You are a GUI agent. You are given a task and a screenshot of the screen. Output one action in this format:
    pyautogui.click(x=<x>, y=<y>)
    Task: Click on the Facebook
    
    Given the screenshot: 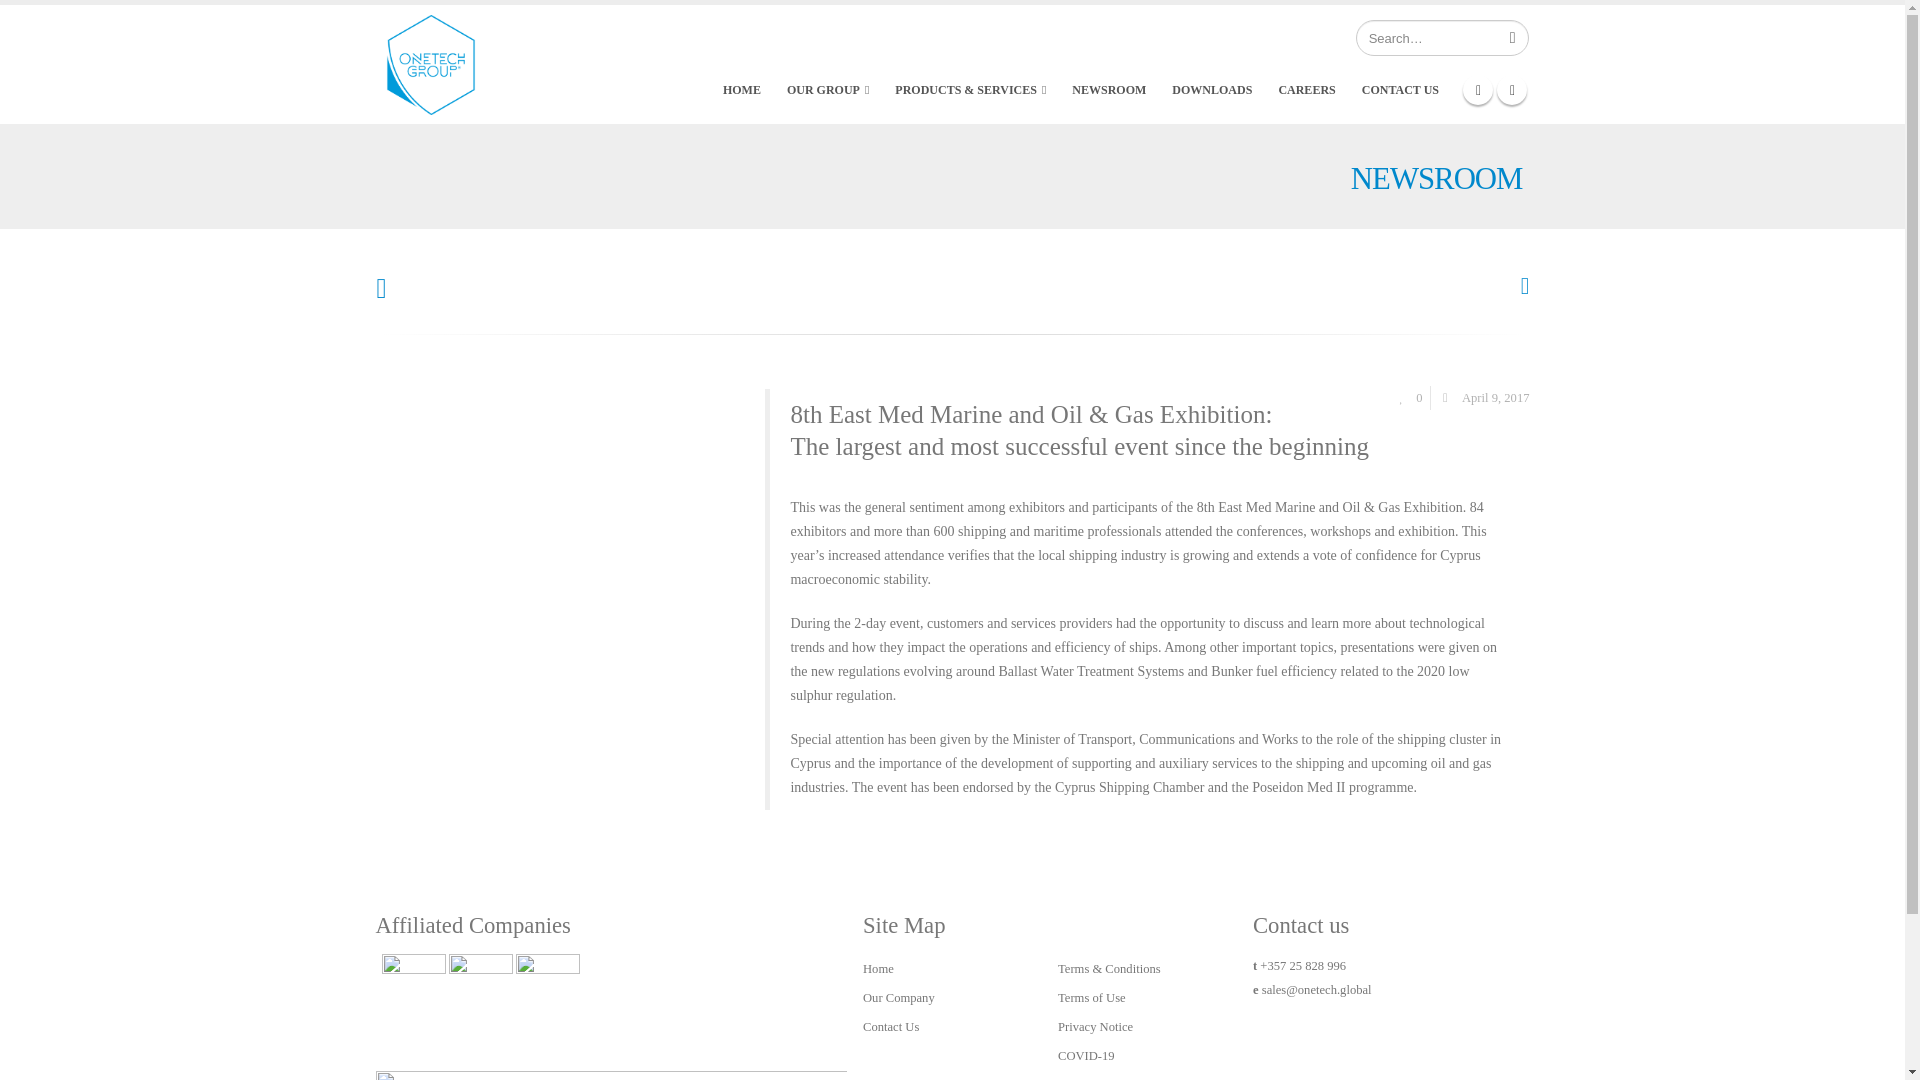 What is the action you would take?
    pyautogui.click(x=1478, y=88)
    